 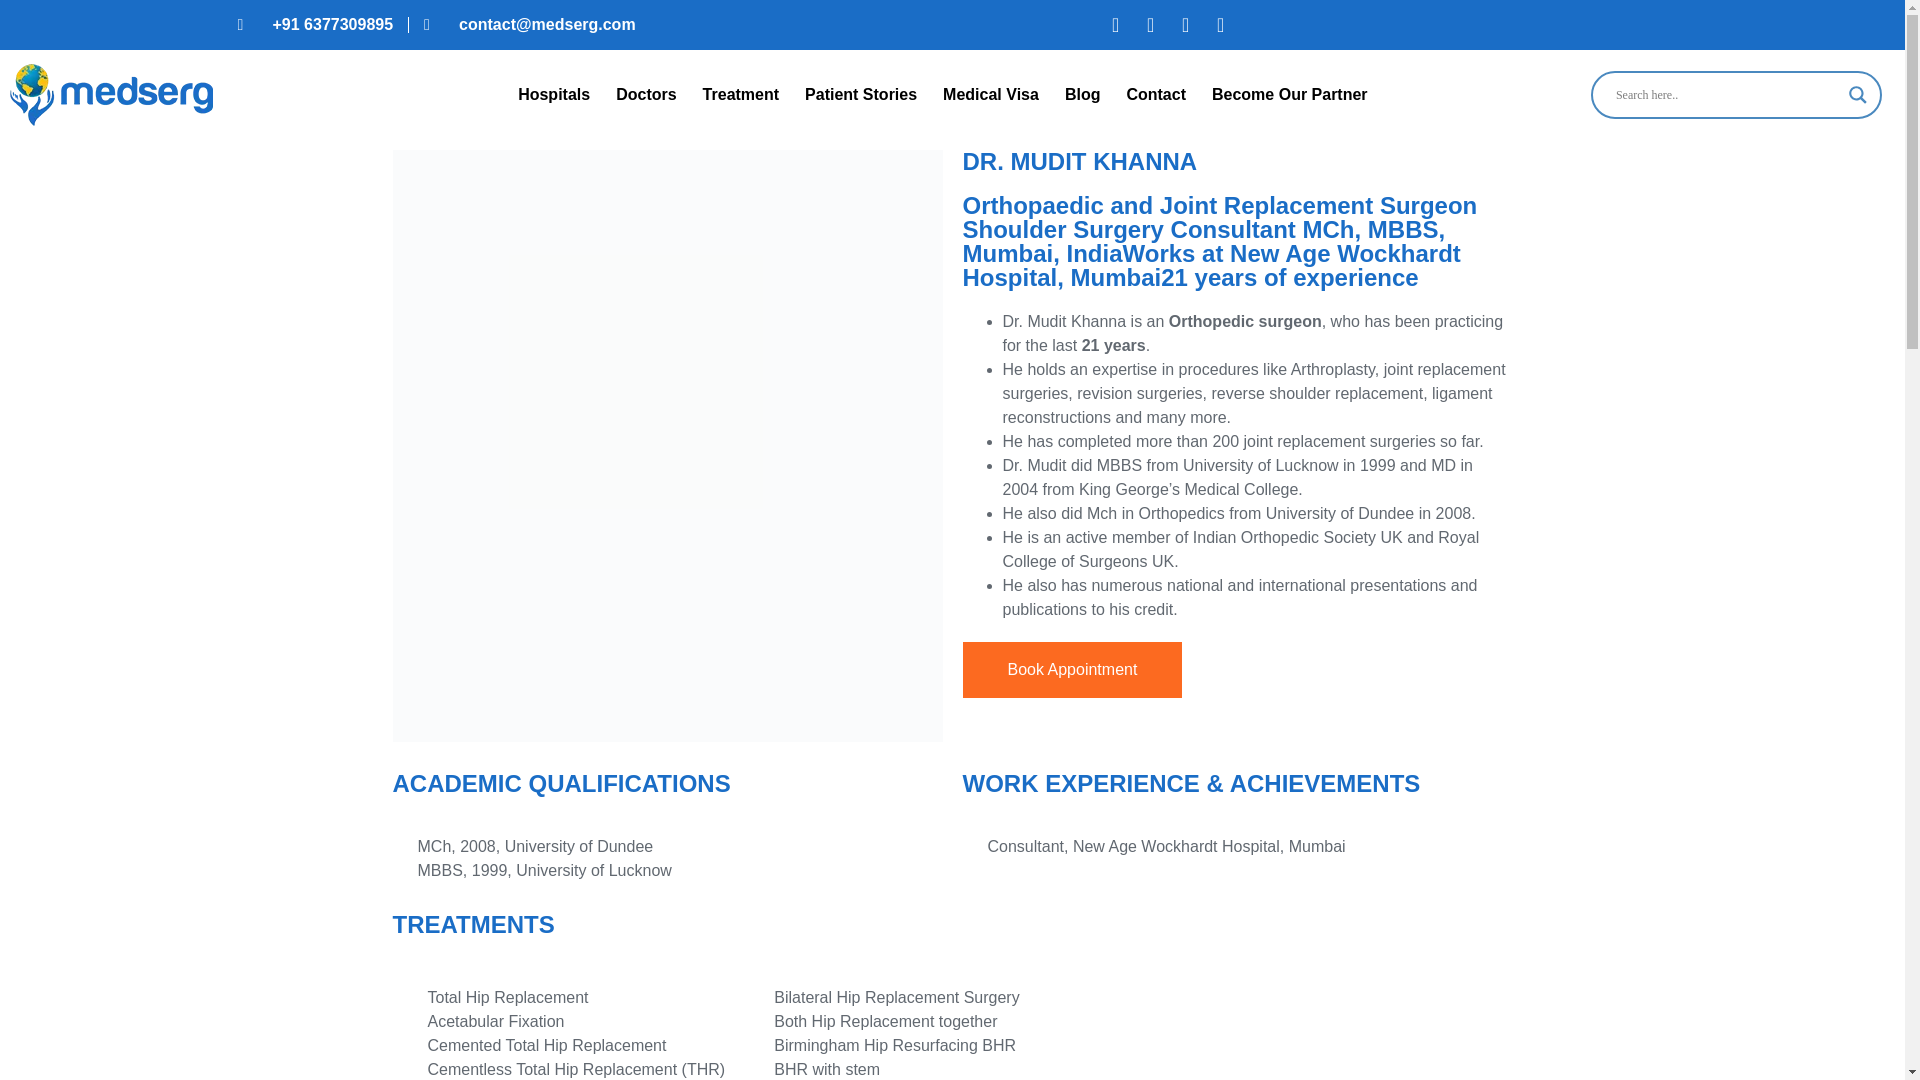 I want to click on DR. MUDIT KHANNA, so click(x=1236, y=162).